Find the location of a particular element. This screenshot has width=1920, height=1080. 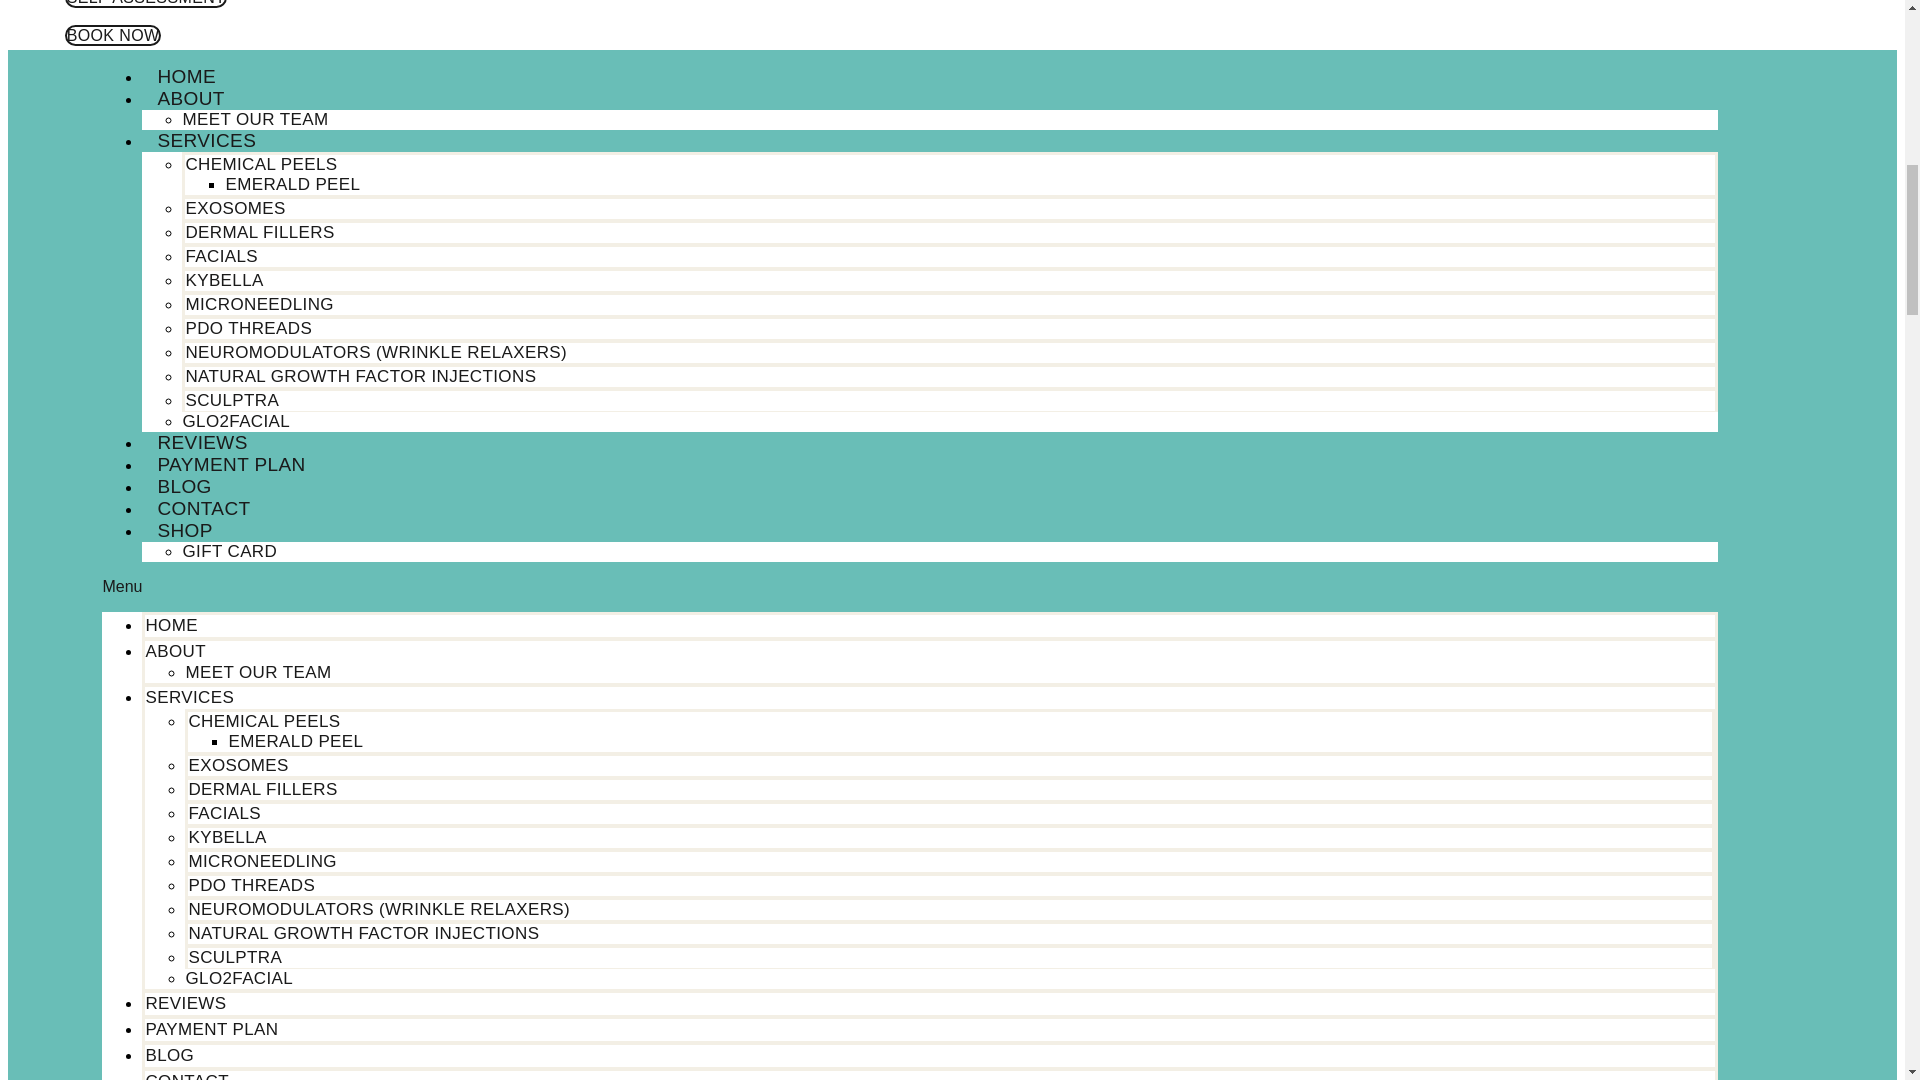

HOME is located at coordinates (171, 624).